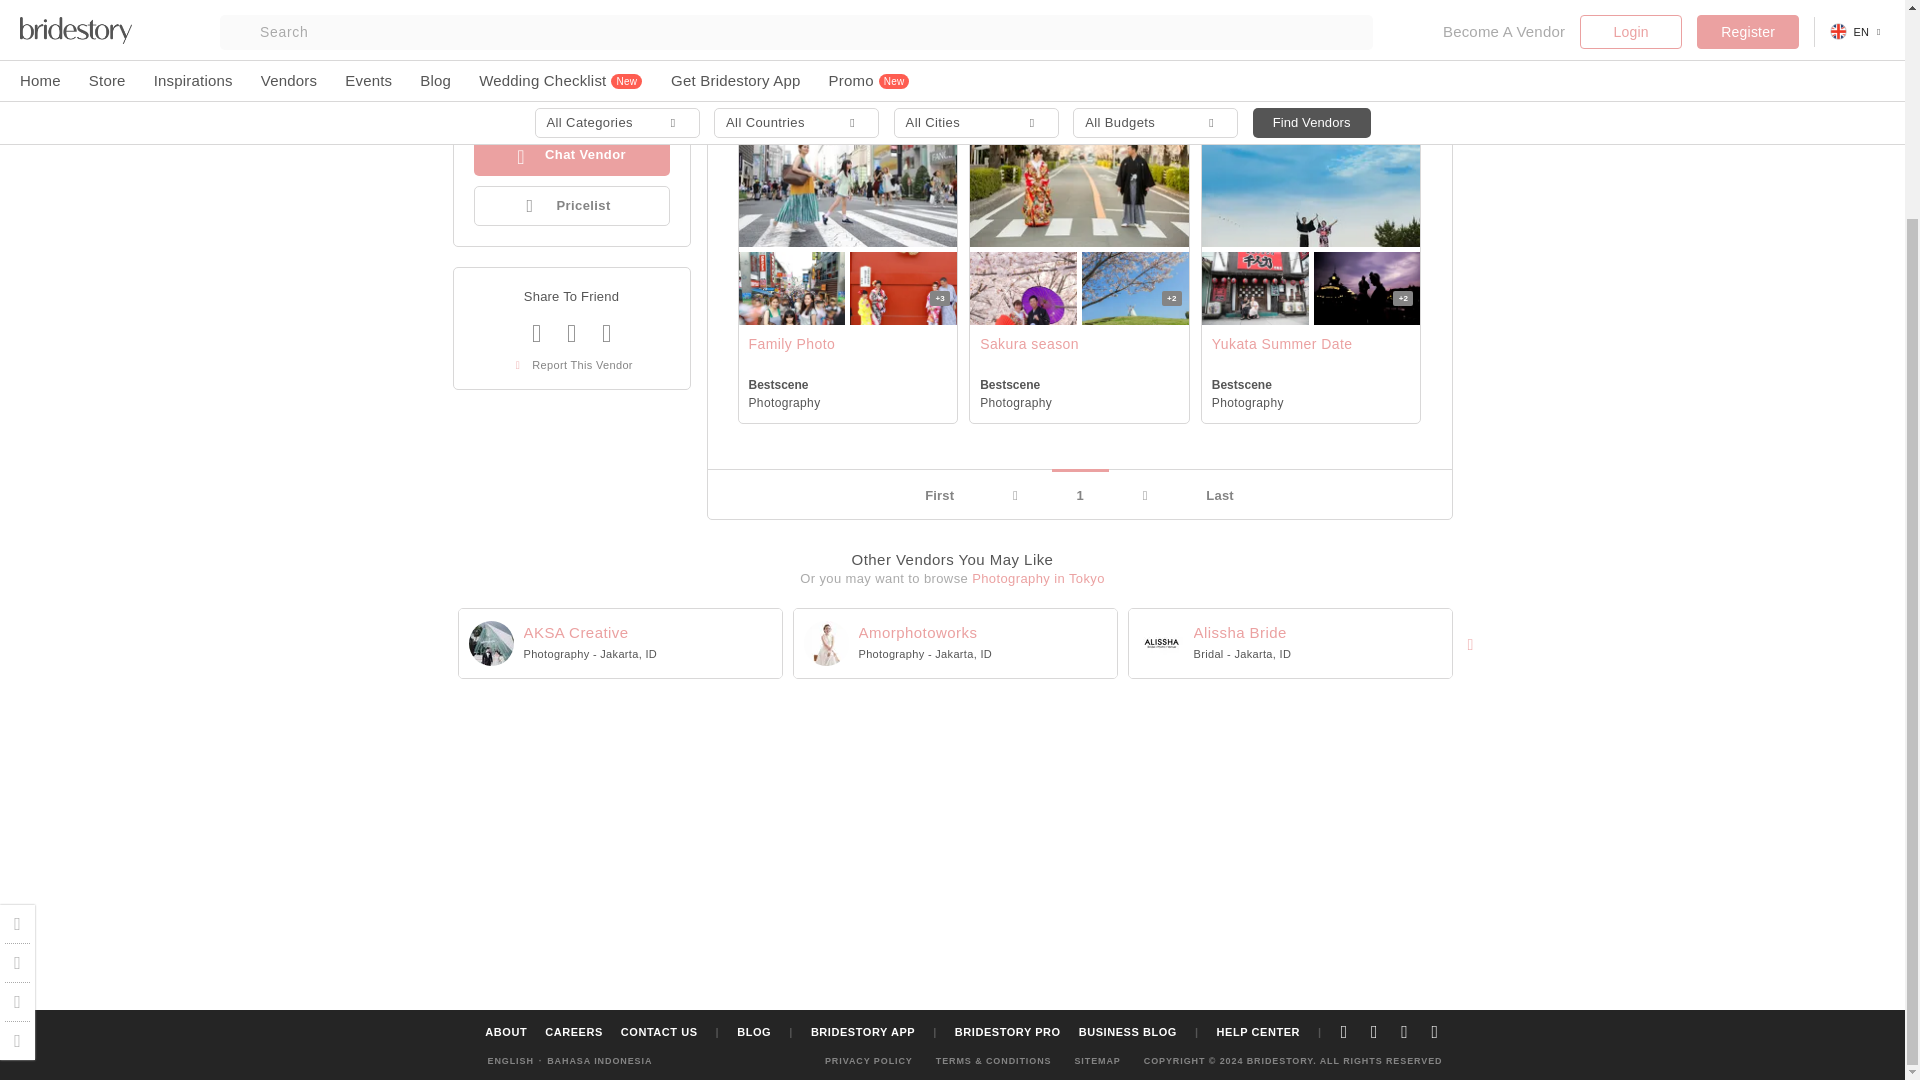 Image resolution: width=1920 pixels, height=1080 pixels. I want to click on Submit A Wedding, so click(18, 664).